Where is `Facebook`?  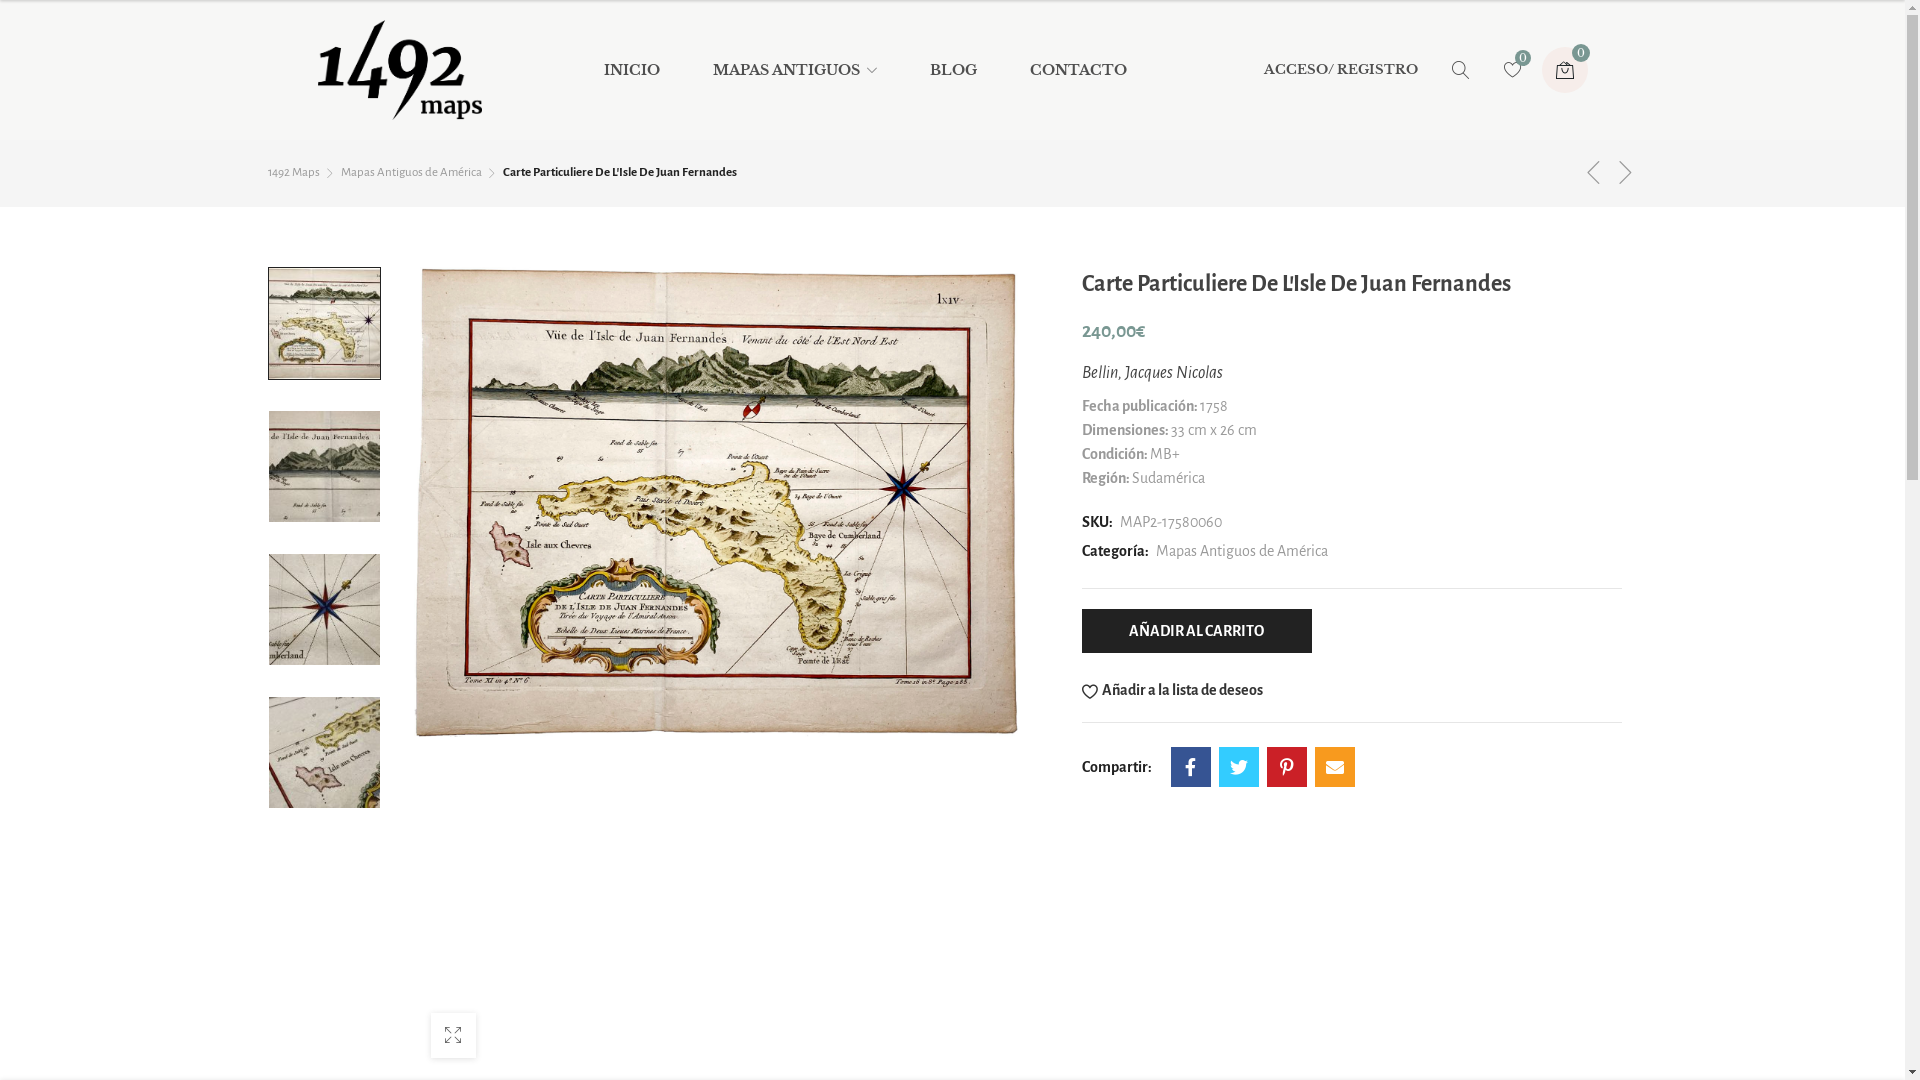
Facebook is located at coordinates (1191, 767).